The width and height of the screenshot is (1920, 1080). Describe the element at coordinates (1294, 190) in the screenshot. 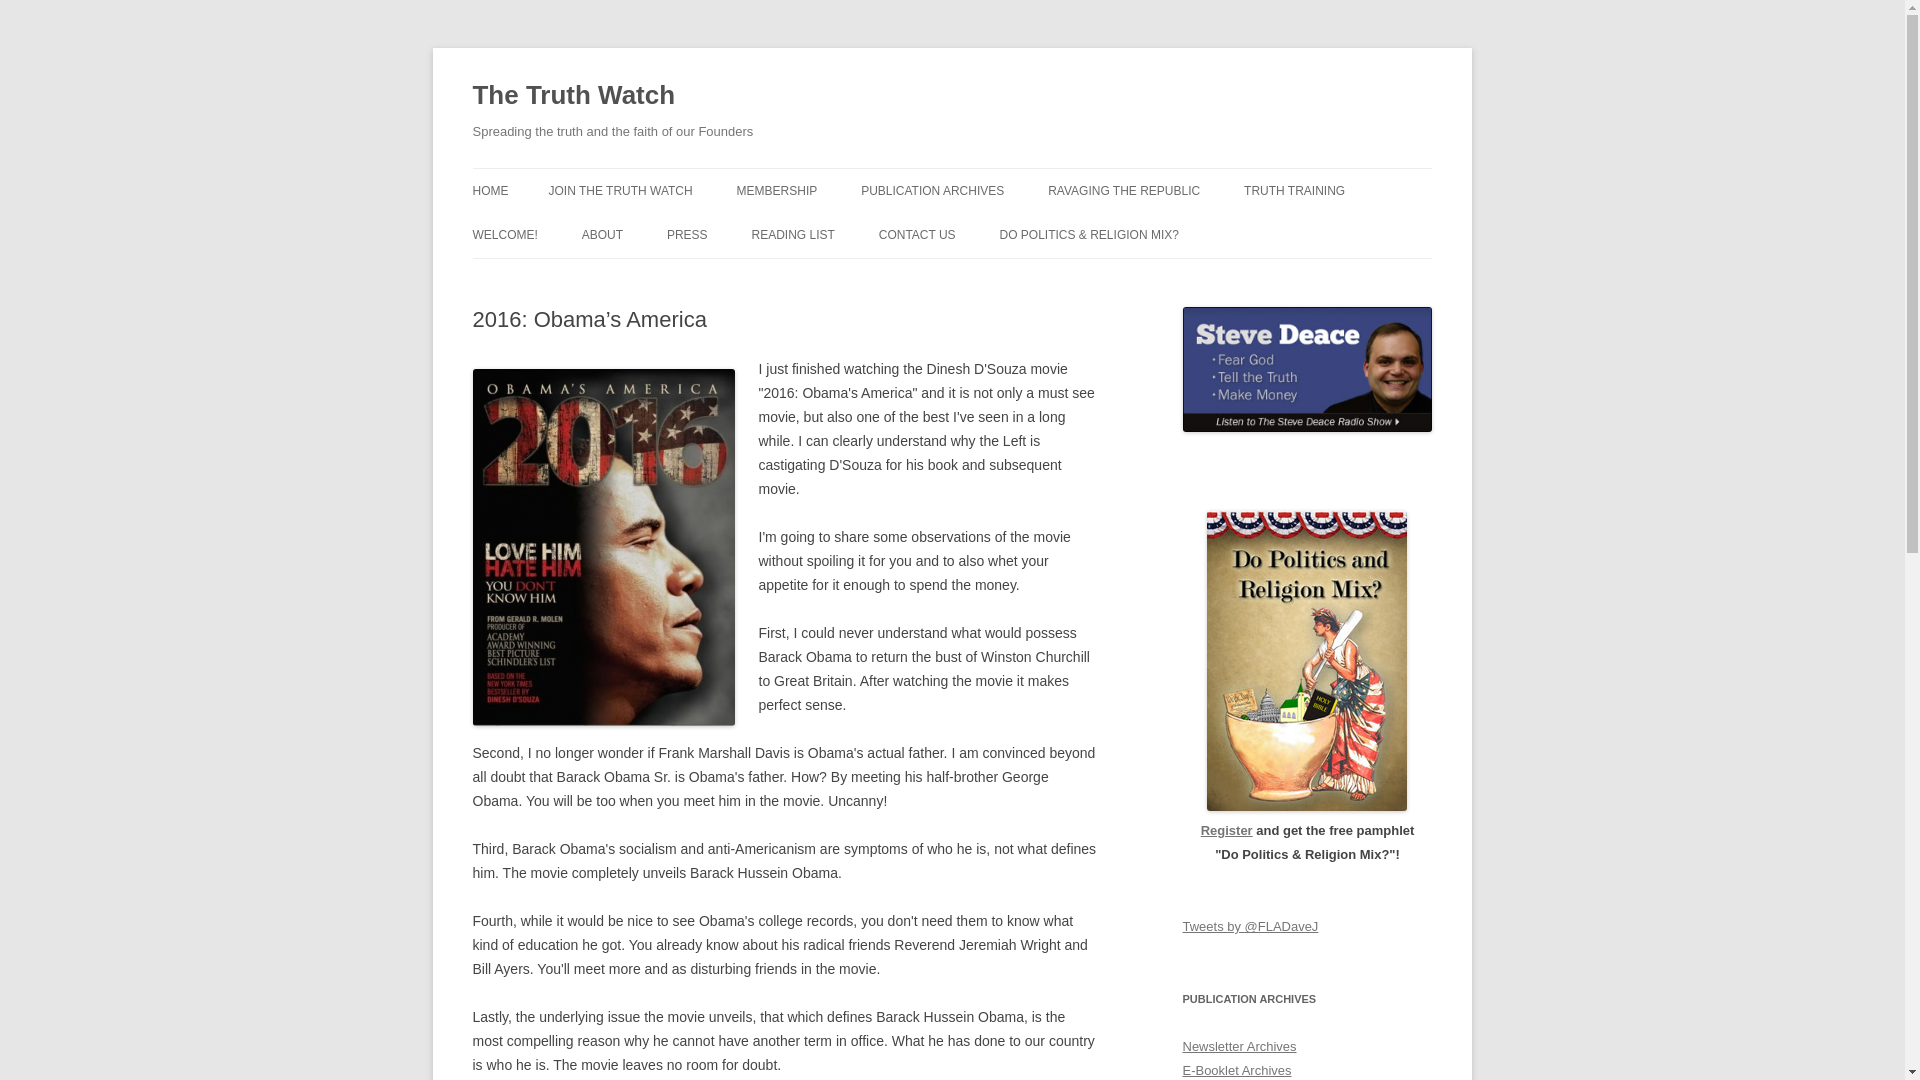

I see `TRUTH TRAINING` at that location.